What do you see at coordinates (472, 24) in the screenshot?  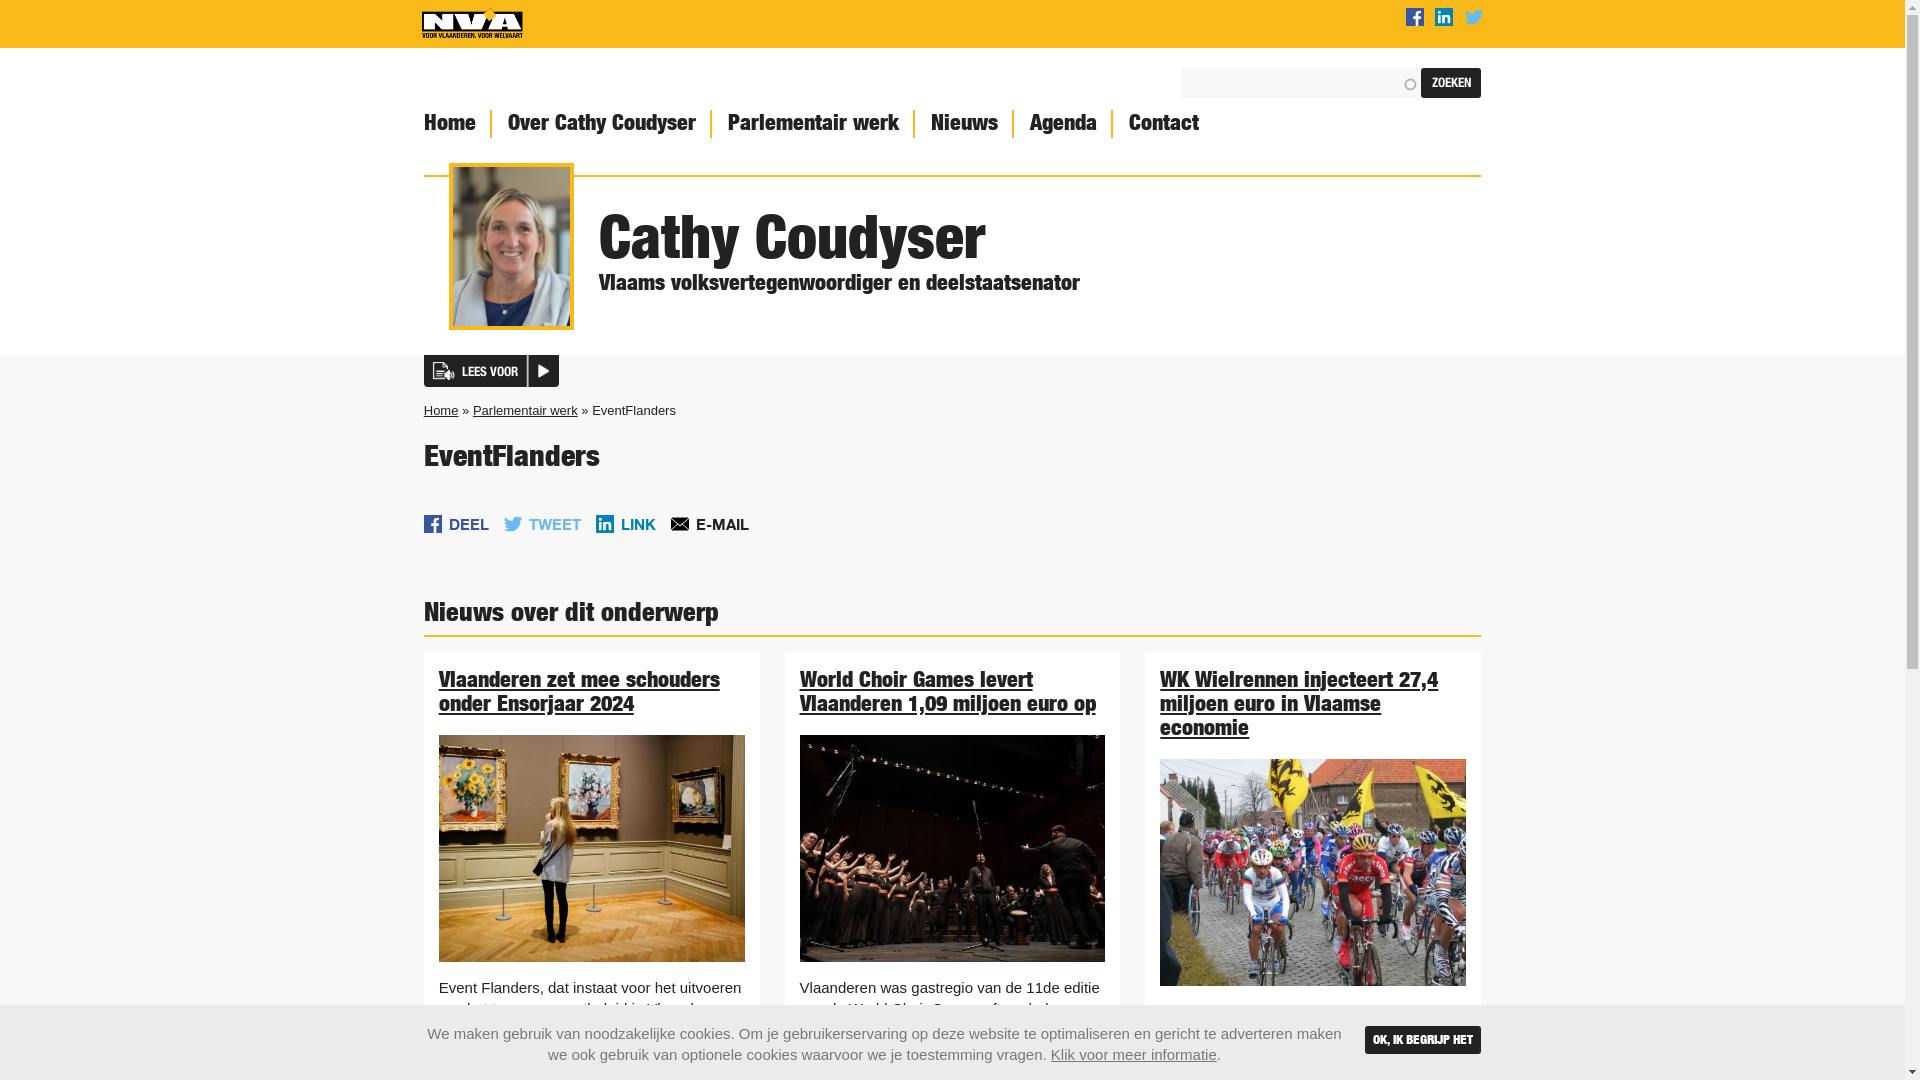 I see `Home` at bounding box center [472, 24].